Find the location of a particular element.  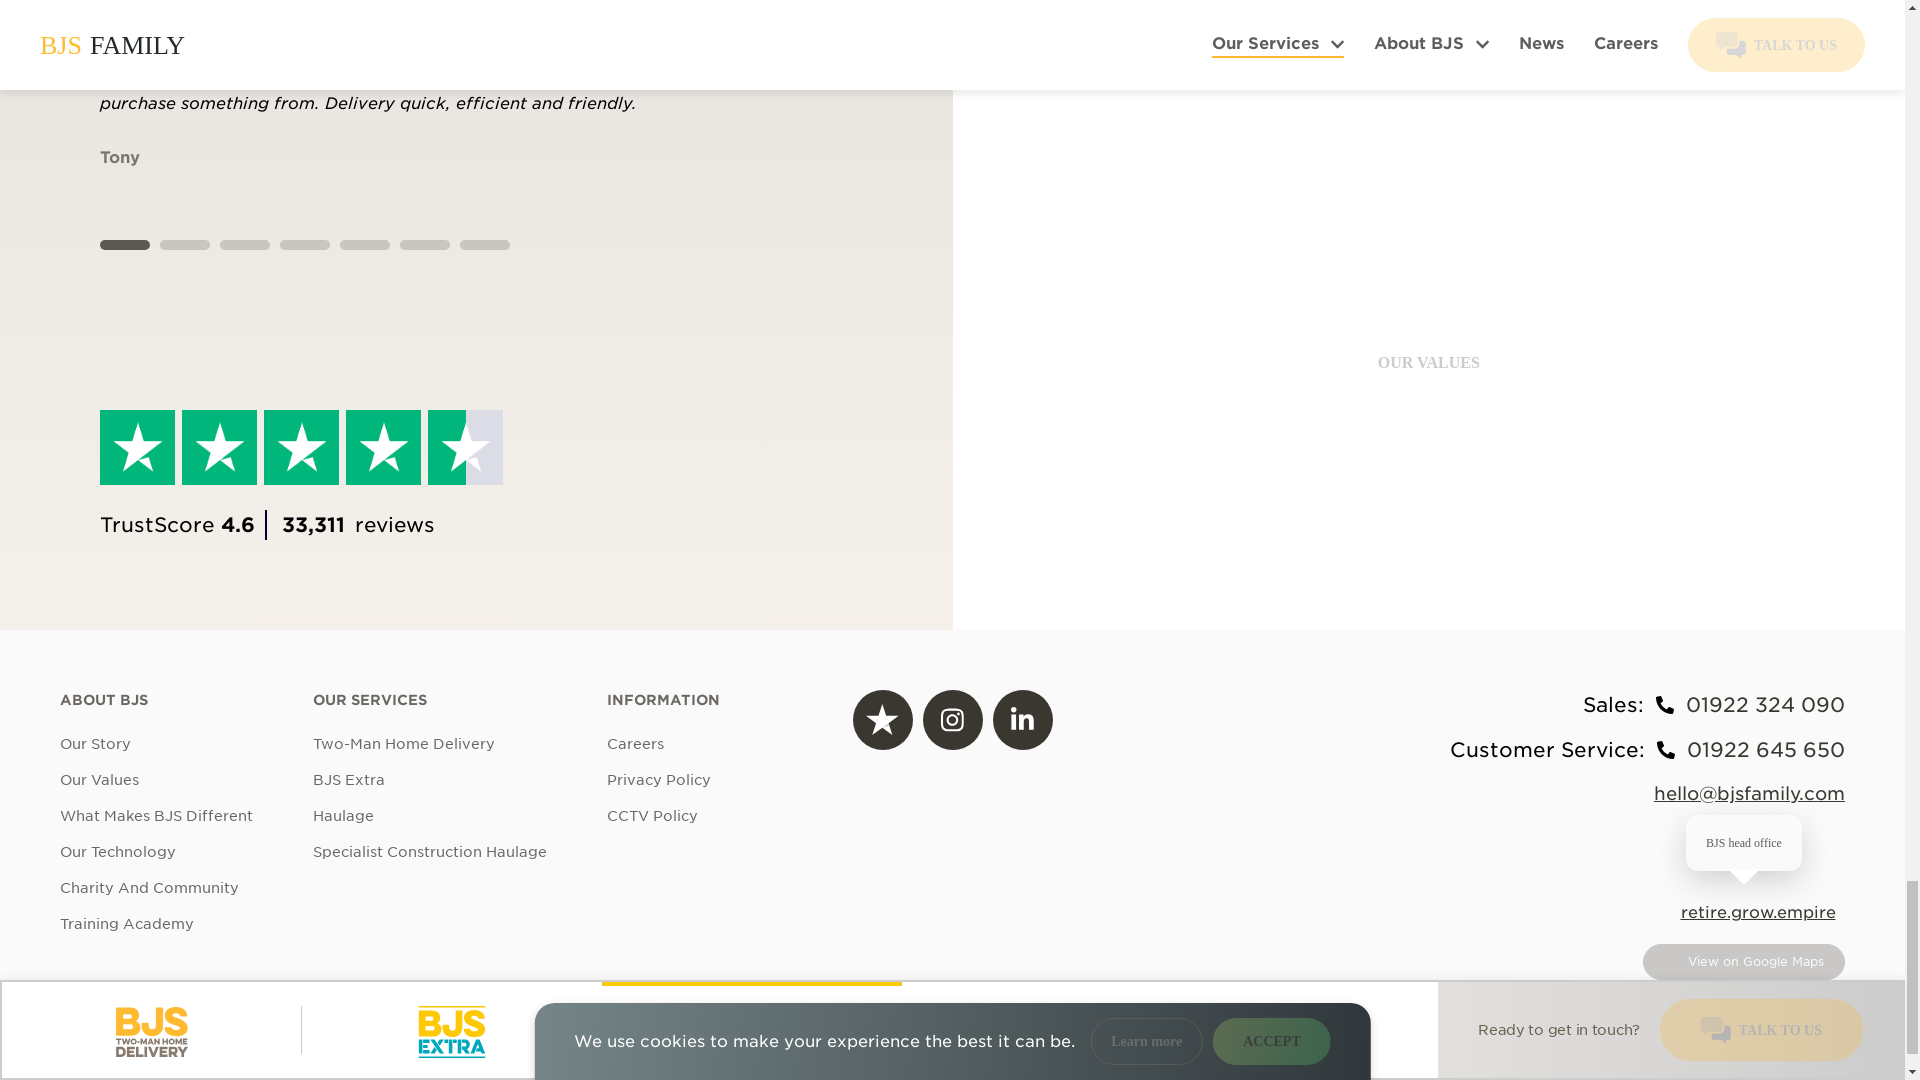

retire.grow.empire is located at coordinates (1758, 912).